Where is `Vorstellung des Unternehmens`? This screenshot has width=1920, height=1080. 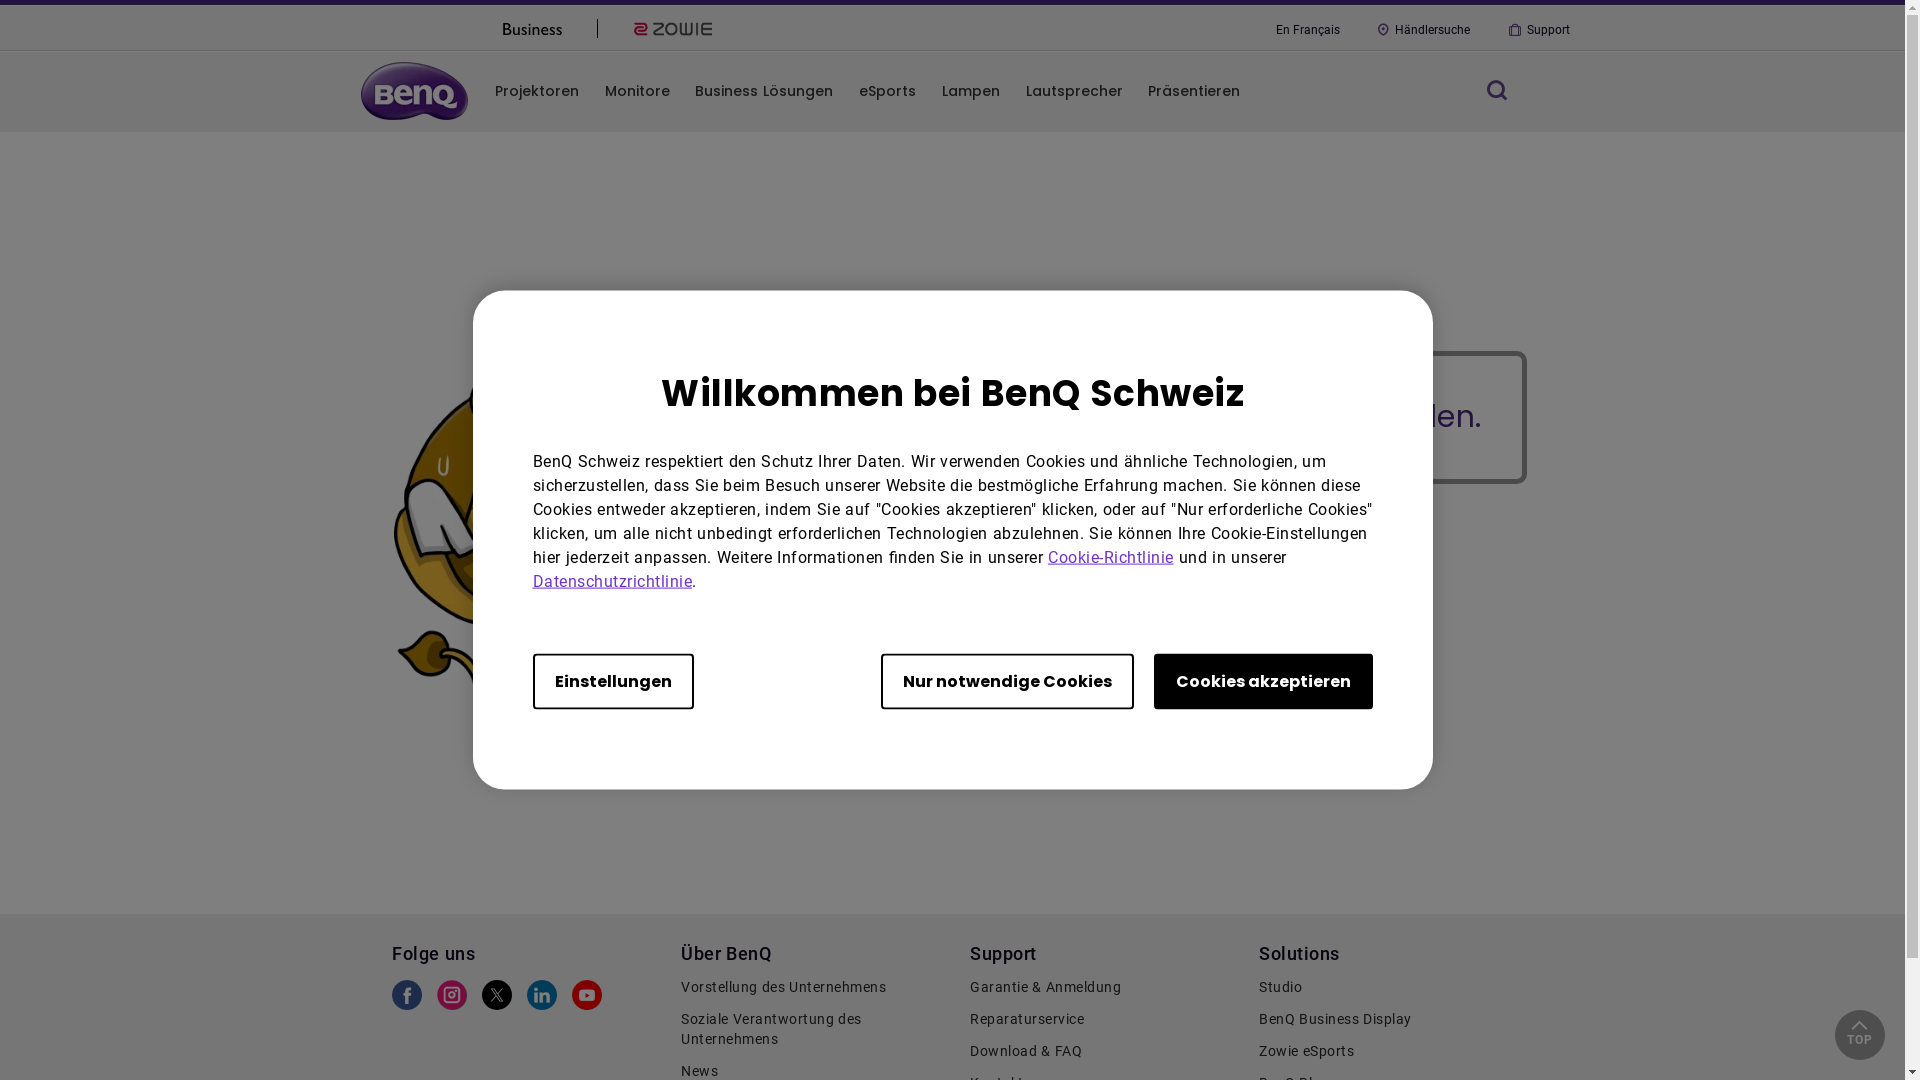 Vorstellung des Unternehmens is located at coordinates (816, 988).